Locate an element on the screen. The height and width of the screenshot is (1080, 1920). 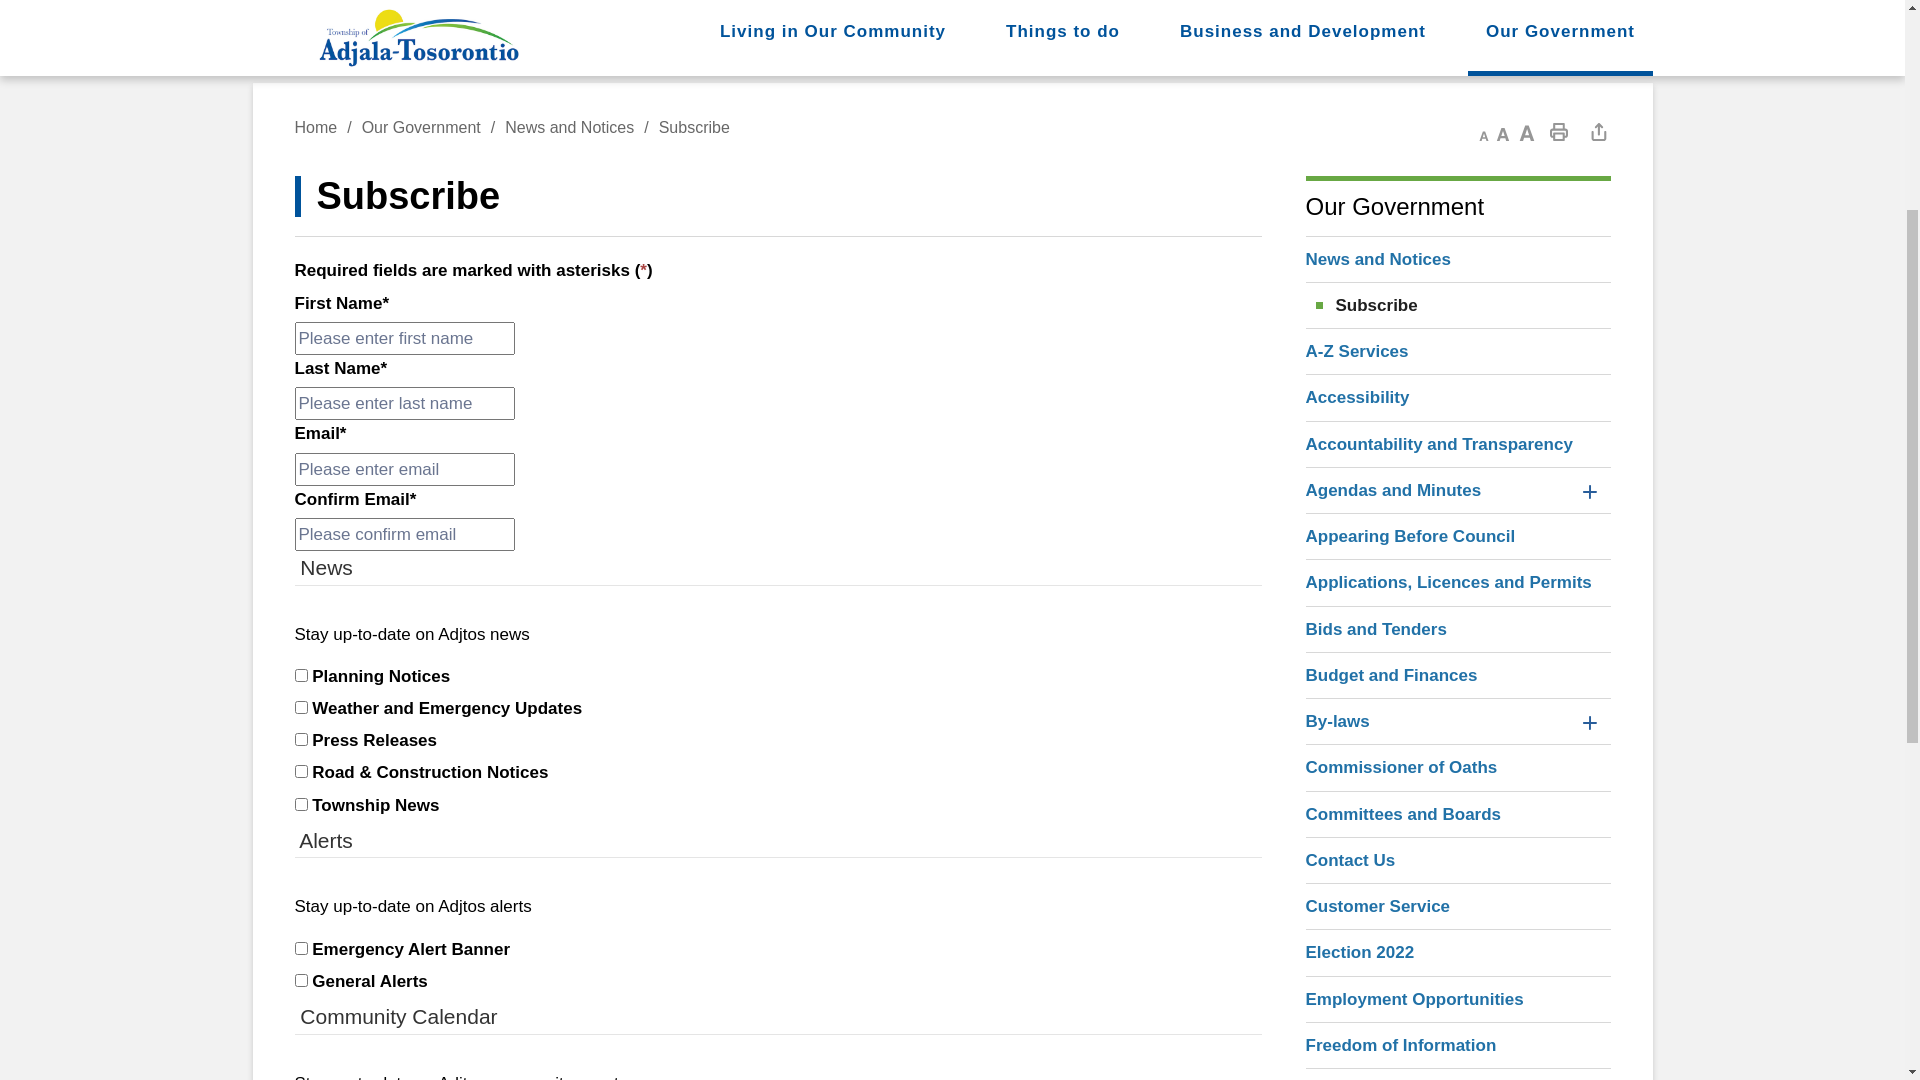
Our Government is located at coordinates (434, 522).